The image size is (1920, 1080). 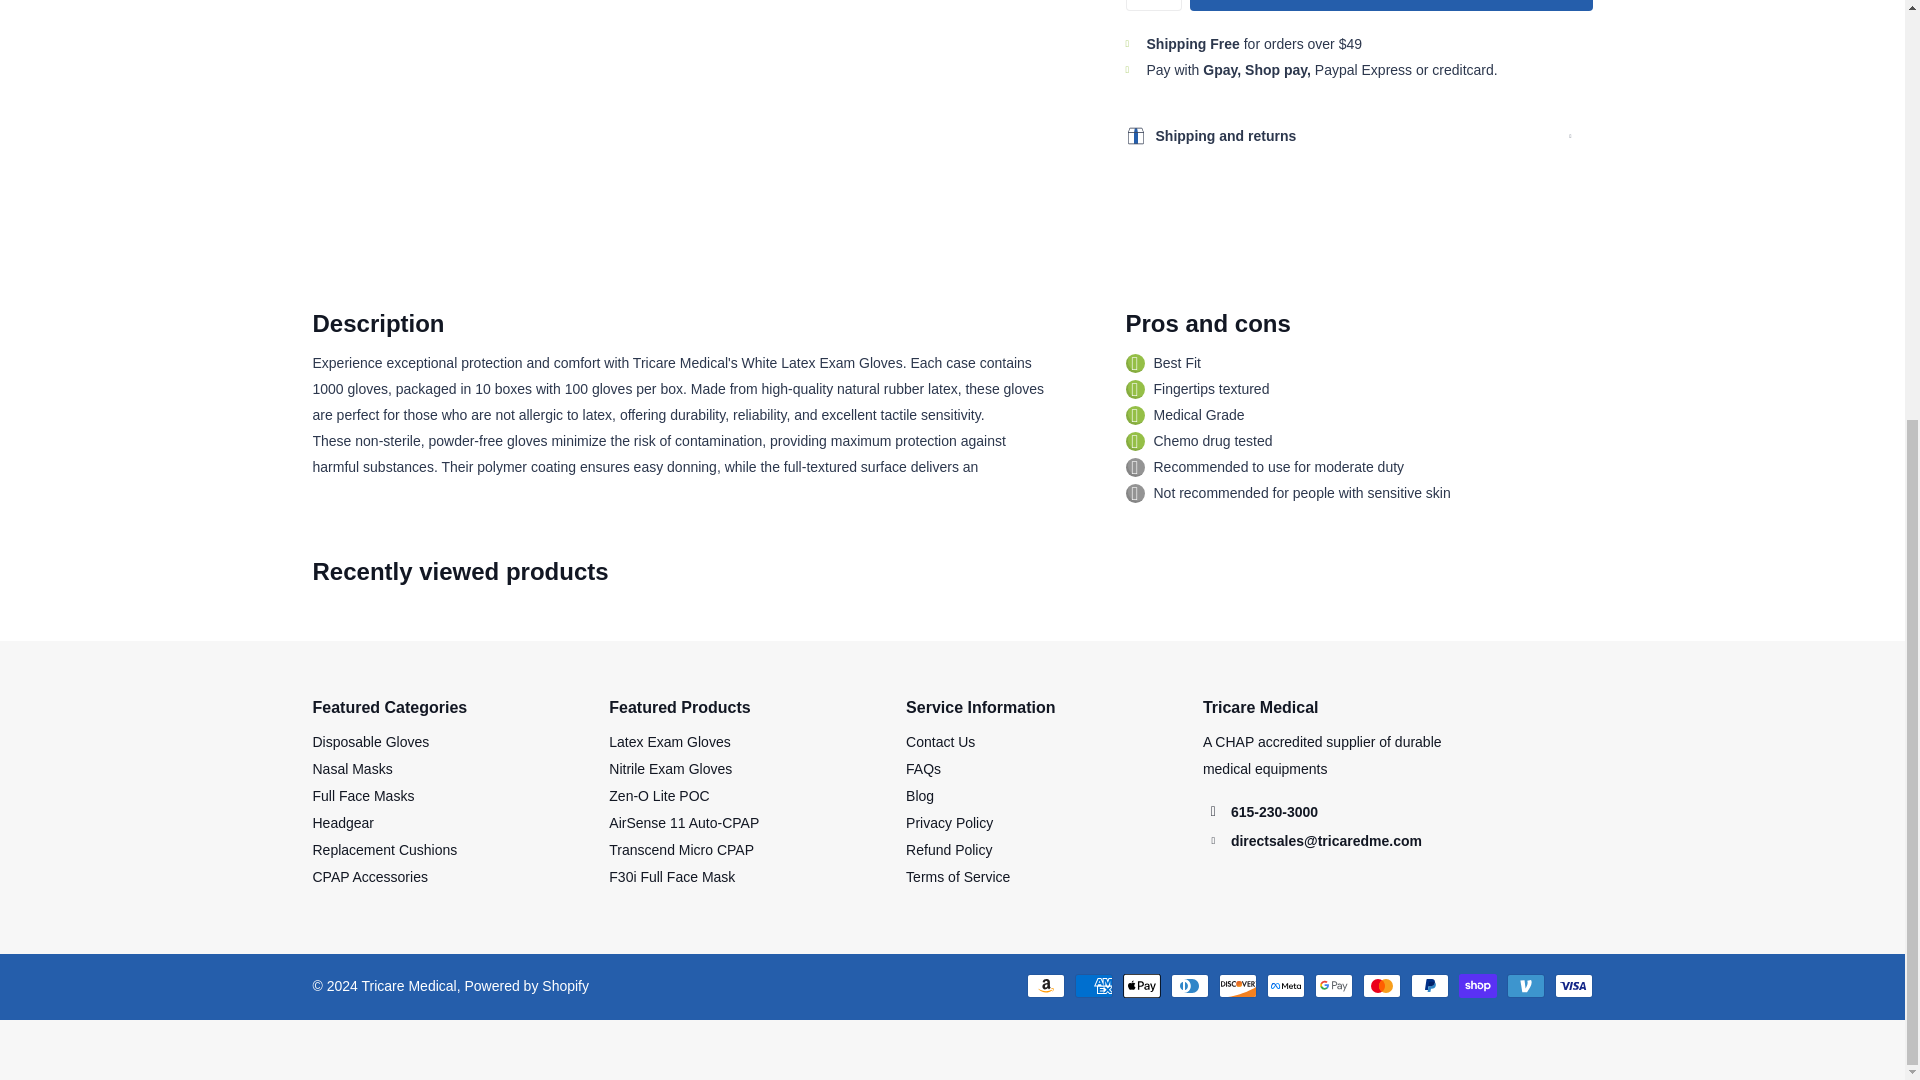 I want to click on Contact Us, so click(x=940, y=742).